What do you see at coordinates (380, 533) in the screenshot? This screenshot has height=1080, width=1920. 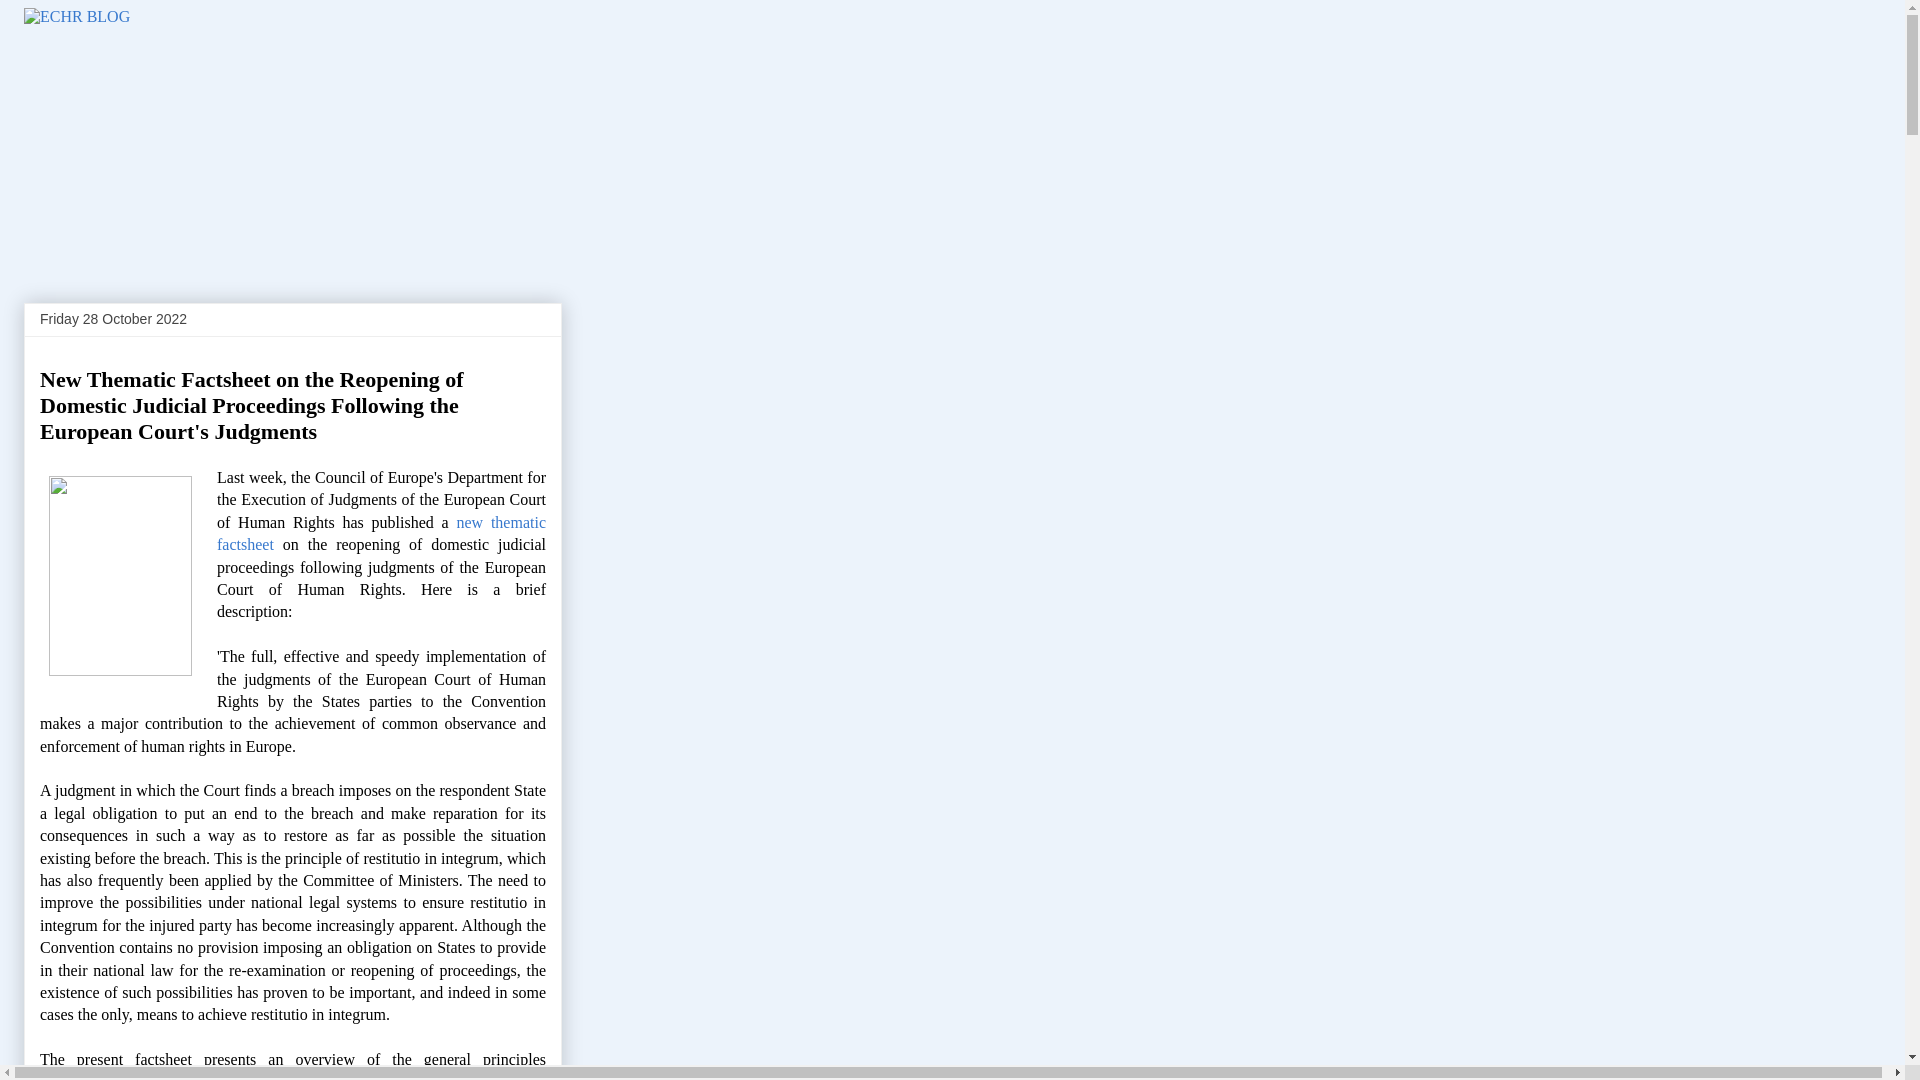 I see `new thematic factsheet` at bounding box center [380, 533].